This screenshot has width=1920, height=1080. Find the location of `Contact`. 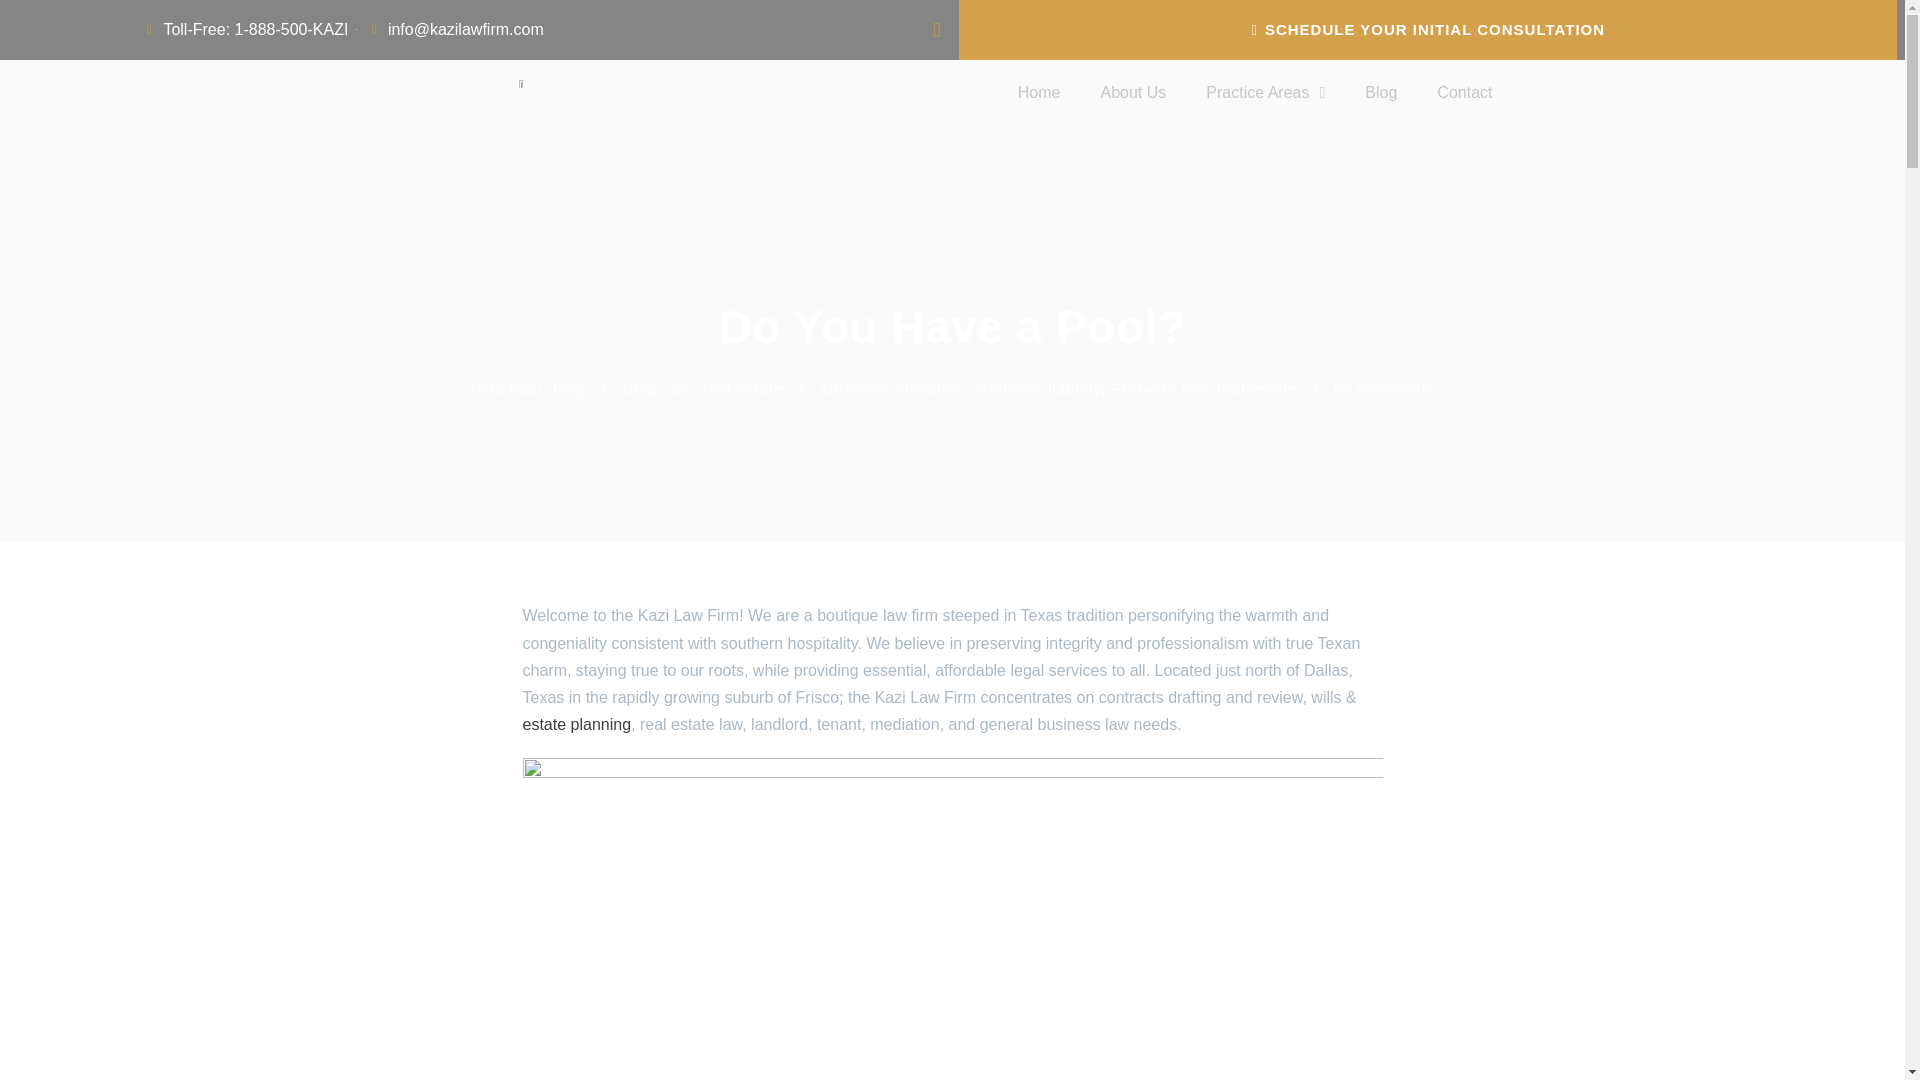

Contact is located at coordinates (1464, 92).